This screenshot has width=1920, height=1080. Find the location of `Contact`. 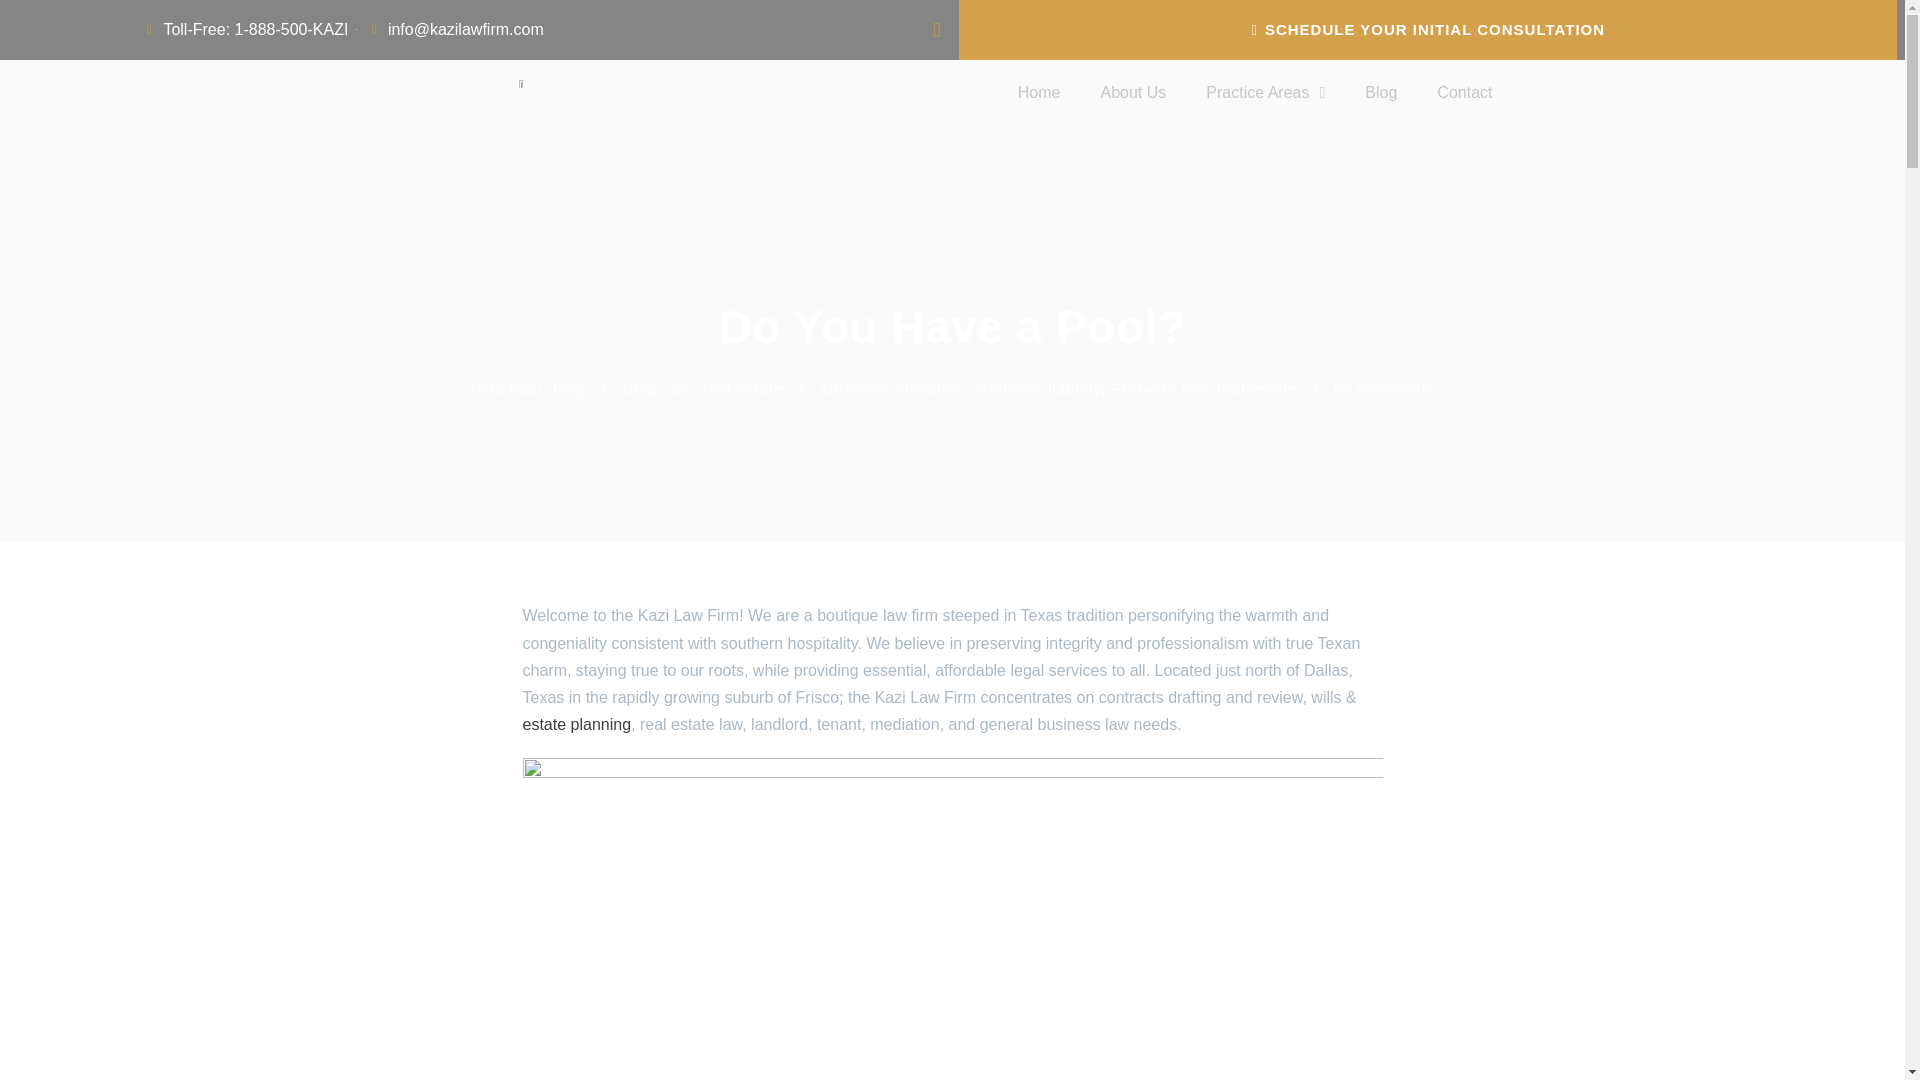

Contact is located at coordinates (1464, 92).